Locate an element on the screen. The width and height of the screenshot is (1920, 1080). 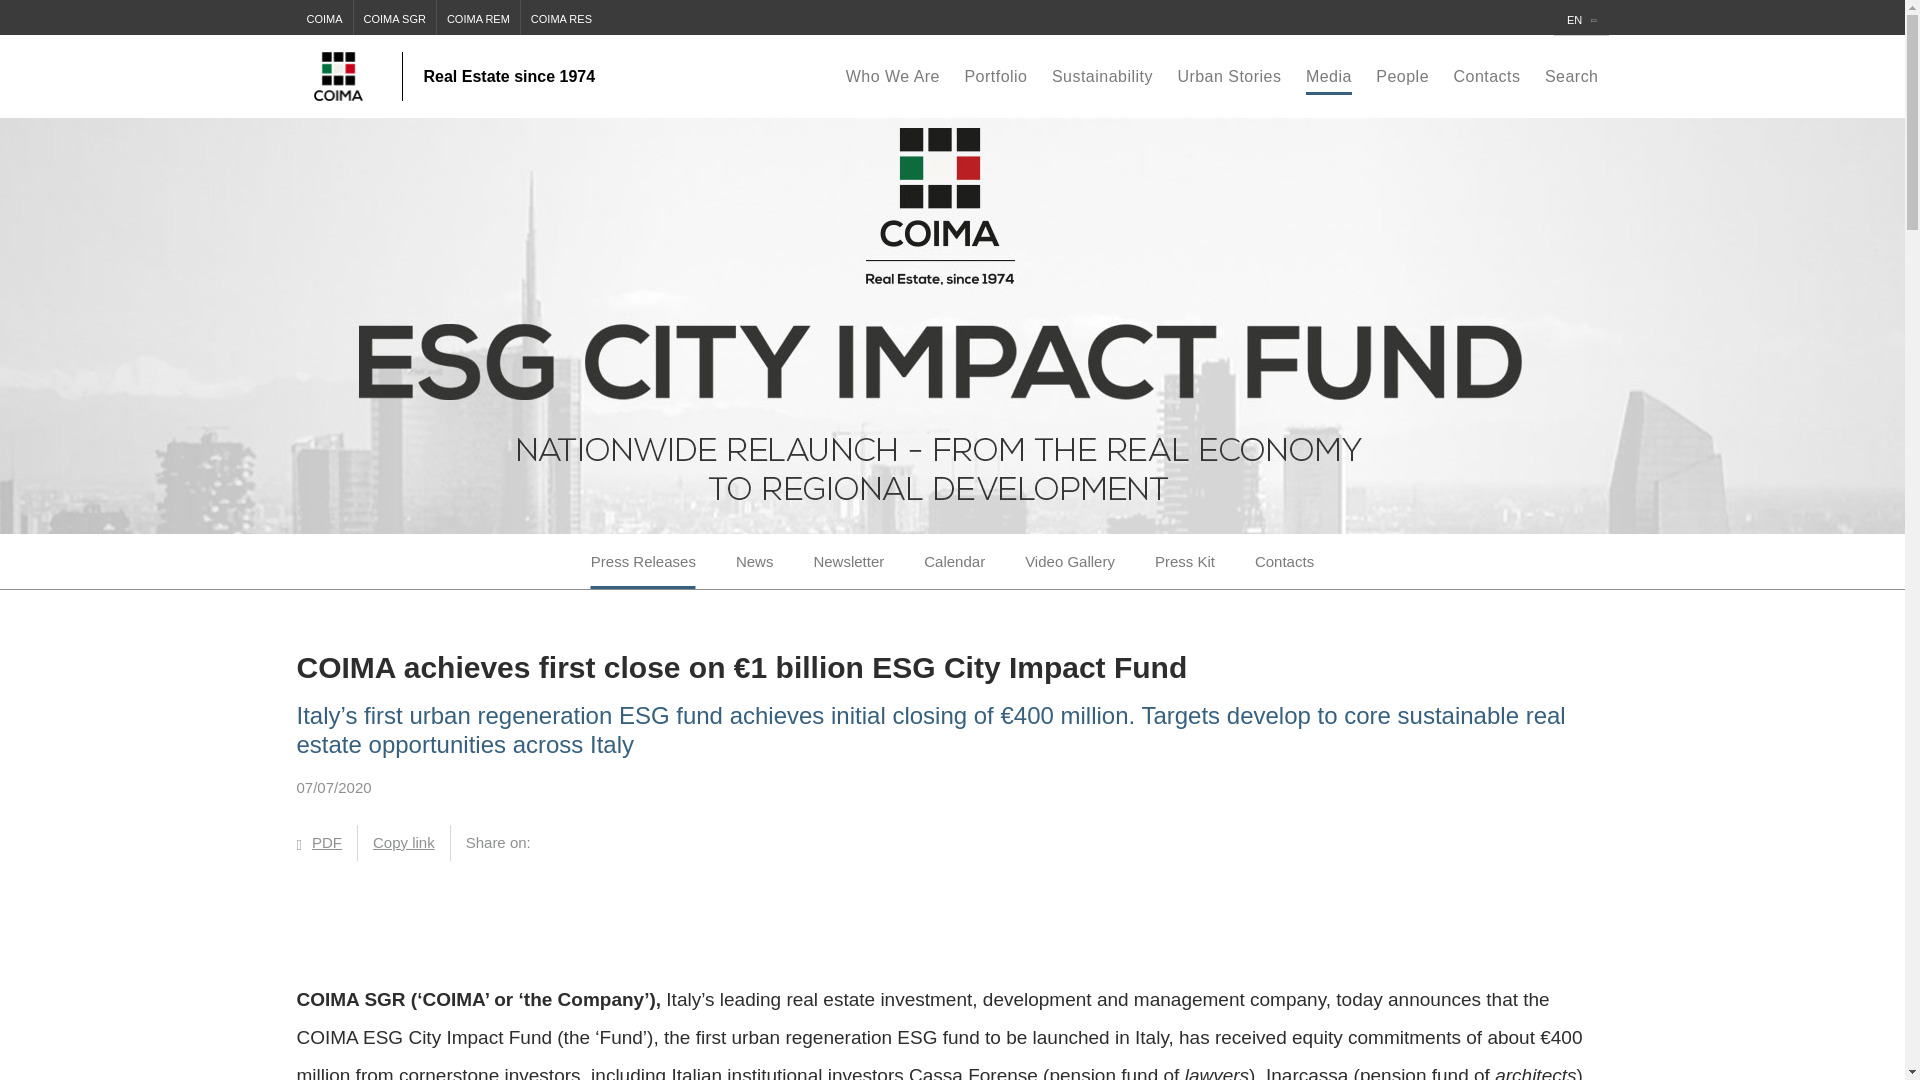
COIMA REM is located at coordinates (478, 17).